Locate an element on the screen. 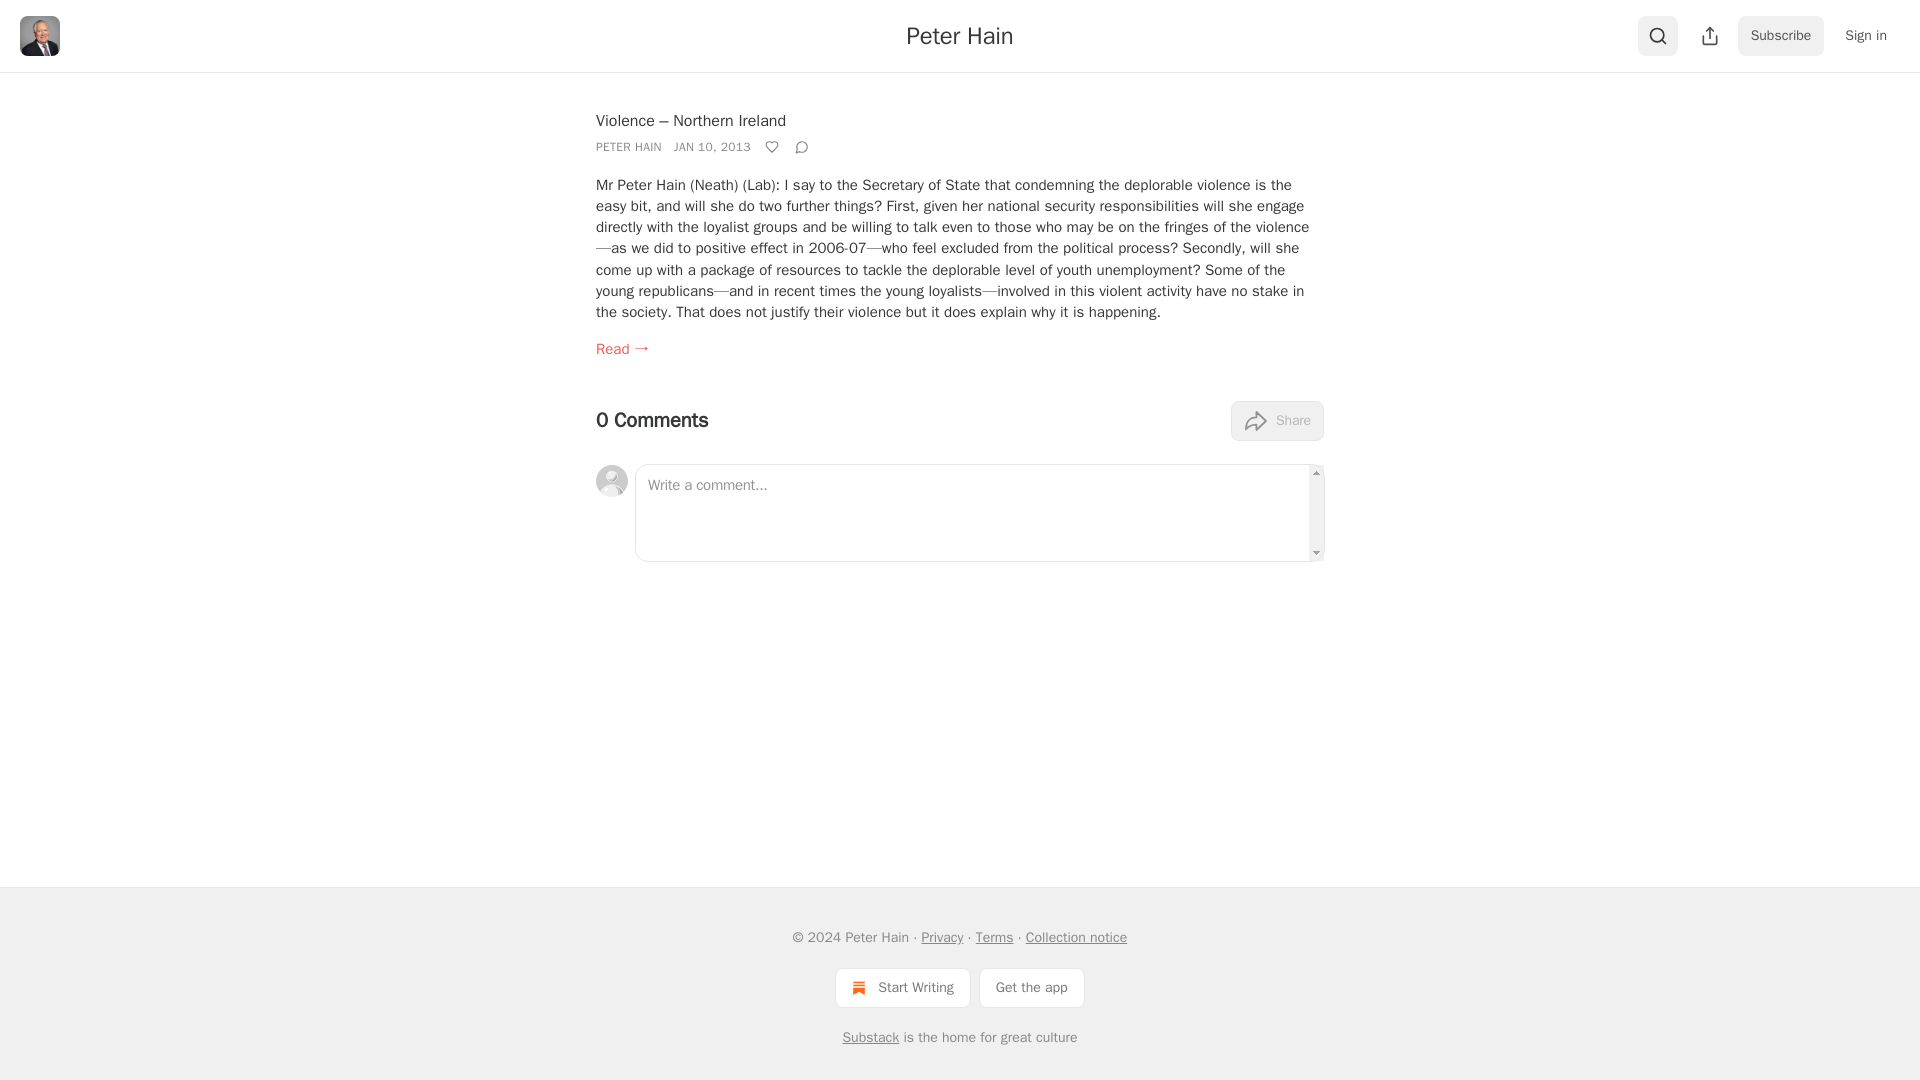  Sign in is located at coordinates (1866, 36).